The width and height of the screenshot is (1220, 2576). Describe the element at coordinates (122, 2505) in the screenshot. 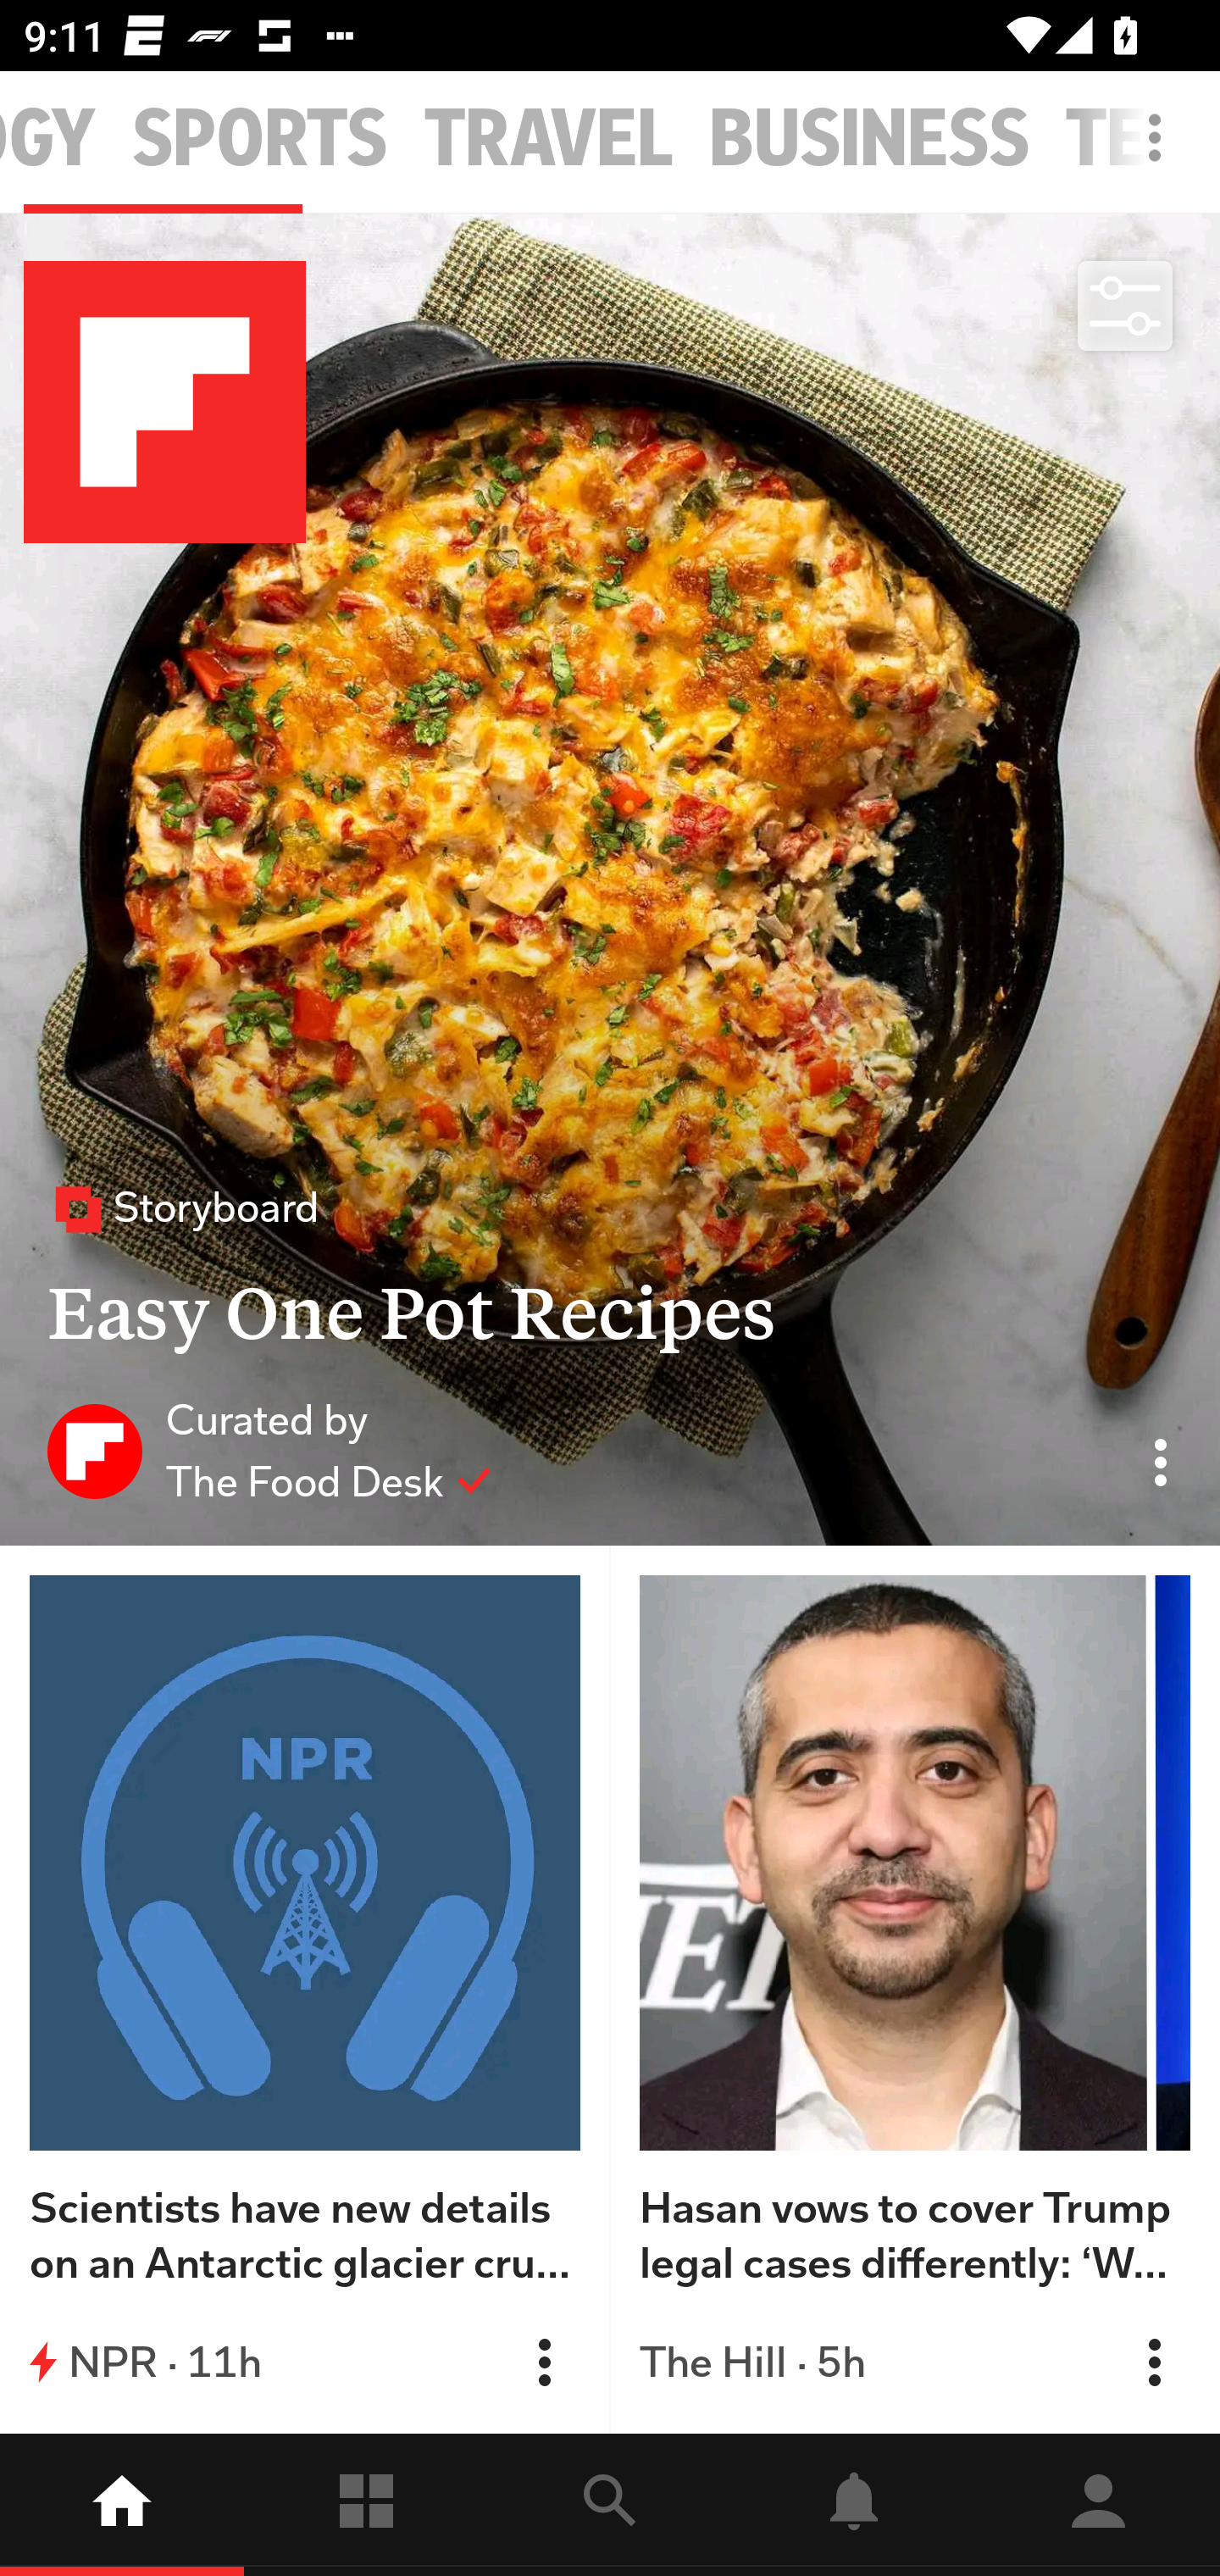

I see `home` at that location.